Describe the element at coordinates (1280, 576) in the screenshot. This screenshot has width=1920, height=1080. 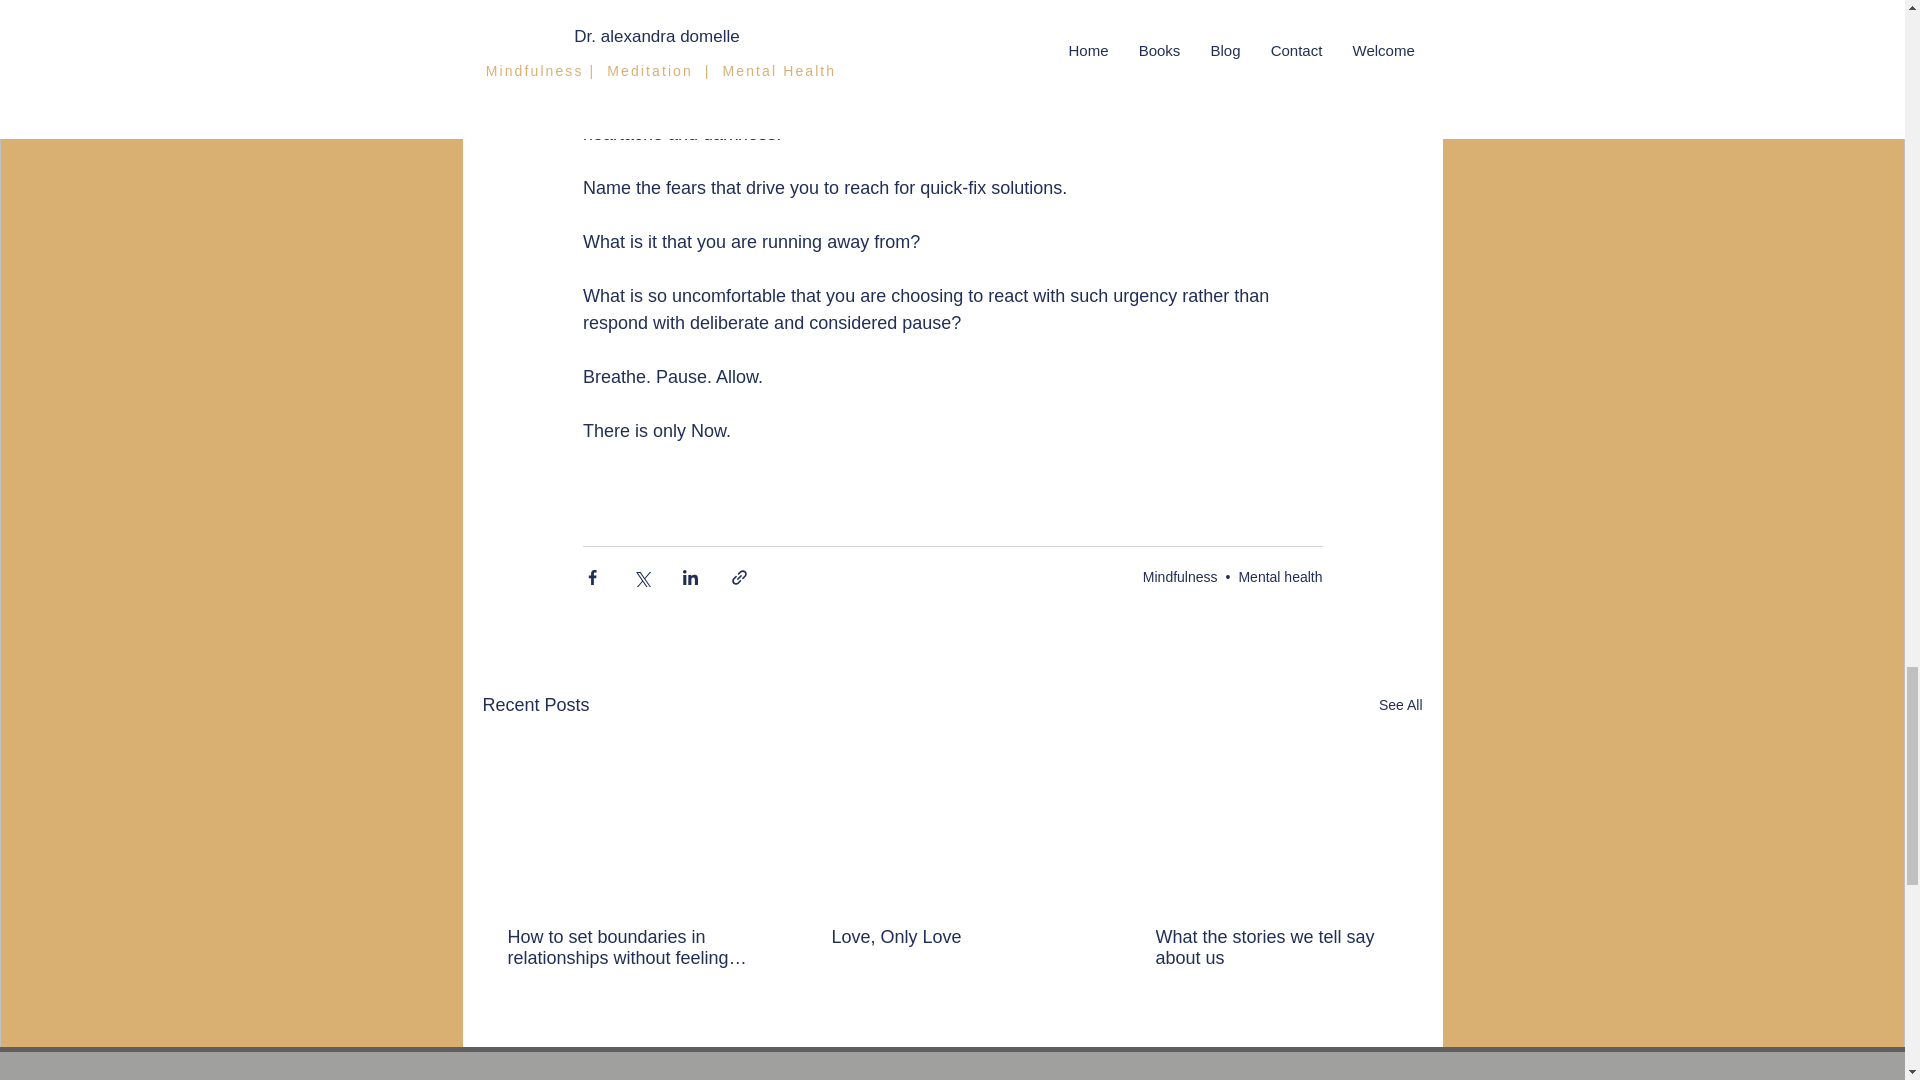
I see `Mental health` at that location.